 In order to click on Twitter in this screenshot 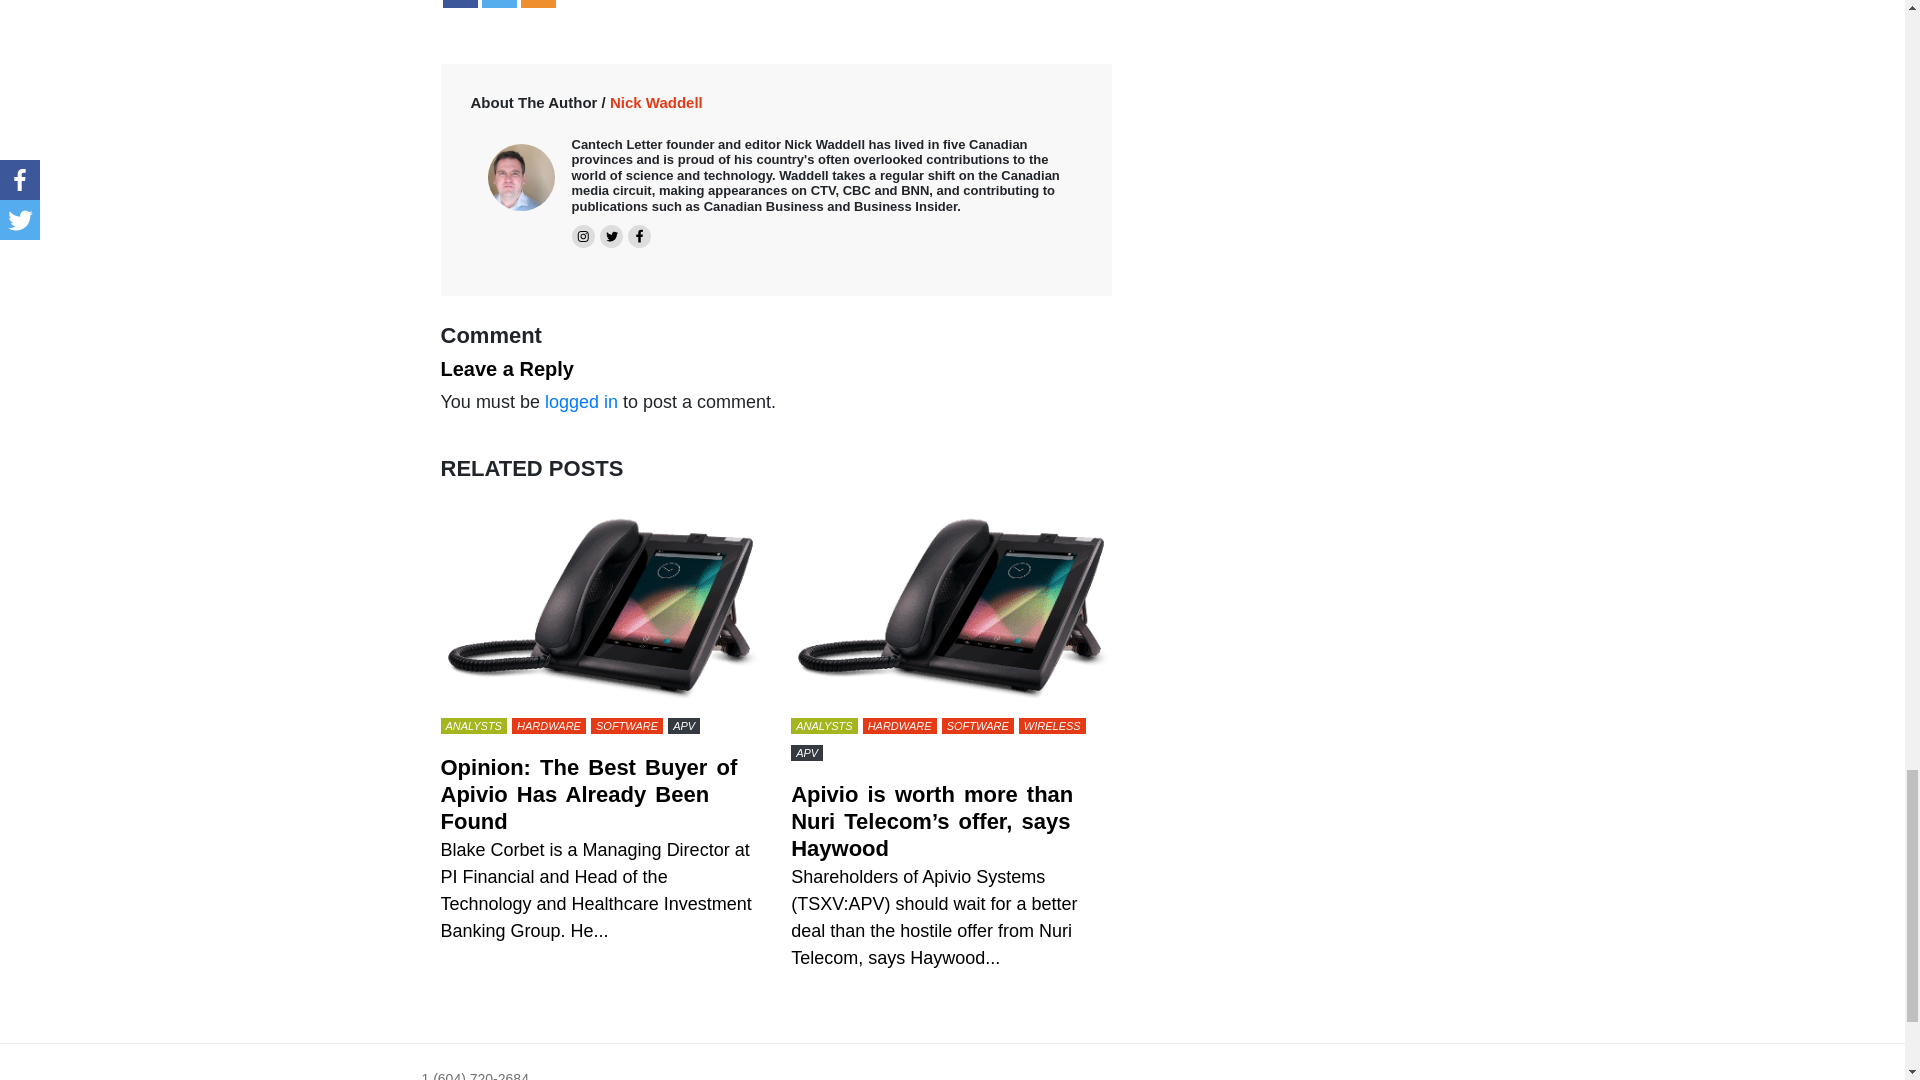, I will do `click(498, 4)`.